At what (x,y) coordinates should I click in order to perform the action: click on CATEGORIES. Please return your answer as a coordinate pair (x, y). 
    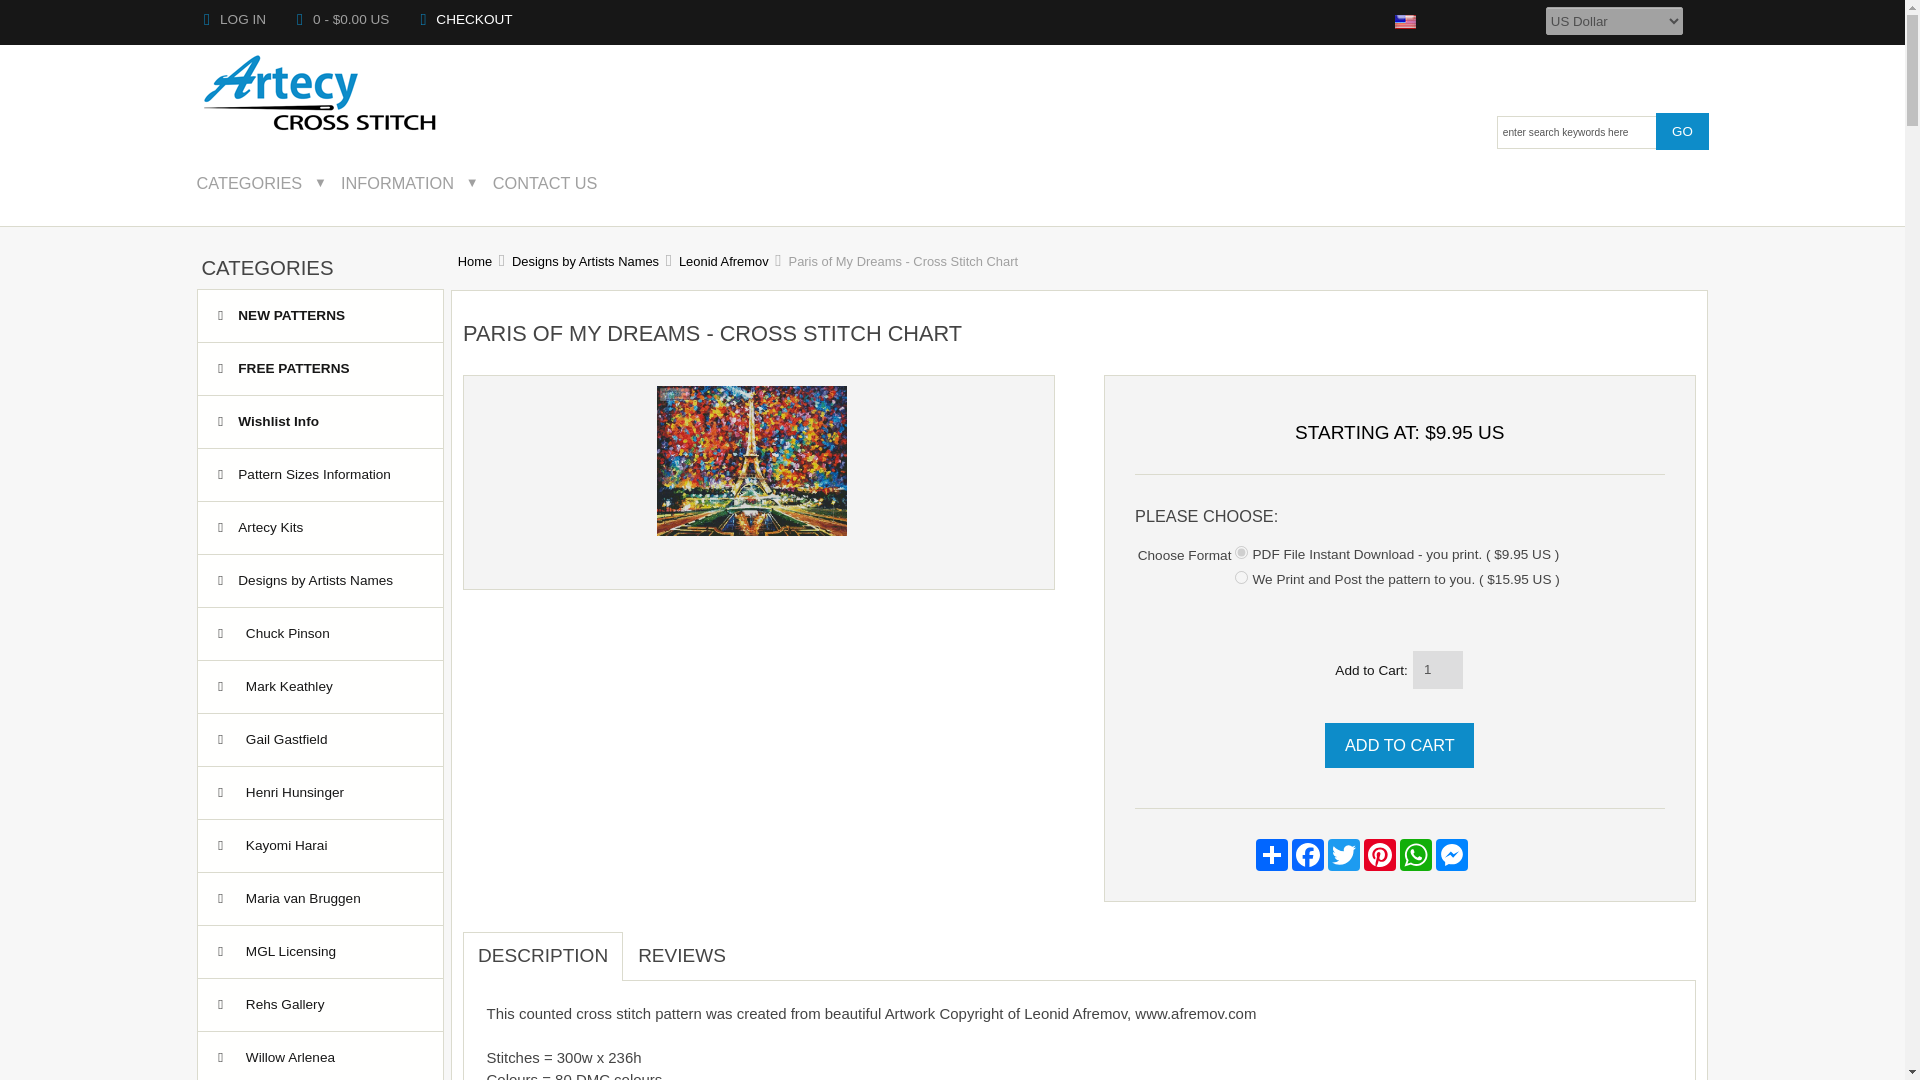
    Looking at the image, I should click on (263, 182).